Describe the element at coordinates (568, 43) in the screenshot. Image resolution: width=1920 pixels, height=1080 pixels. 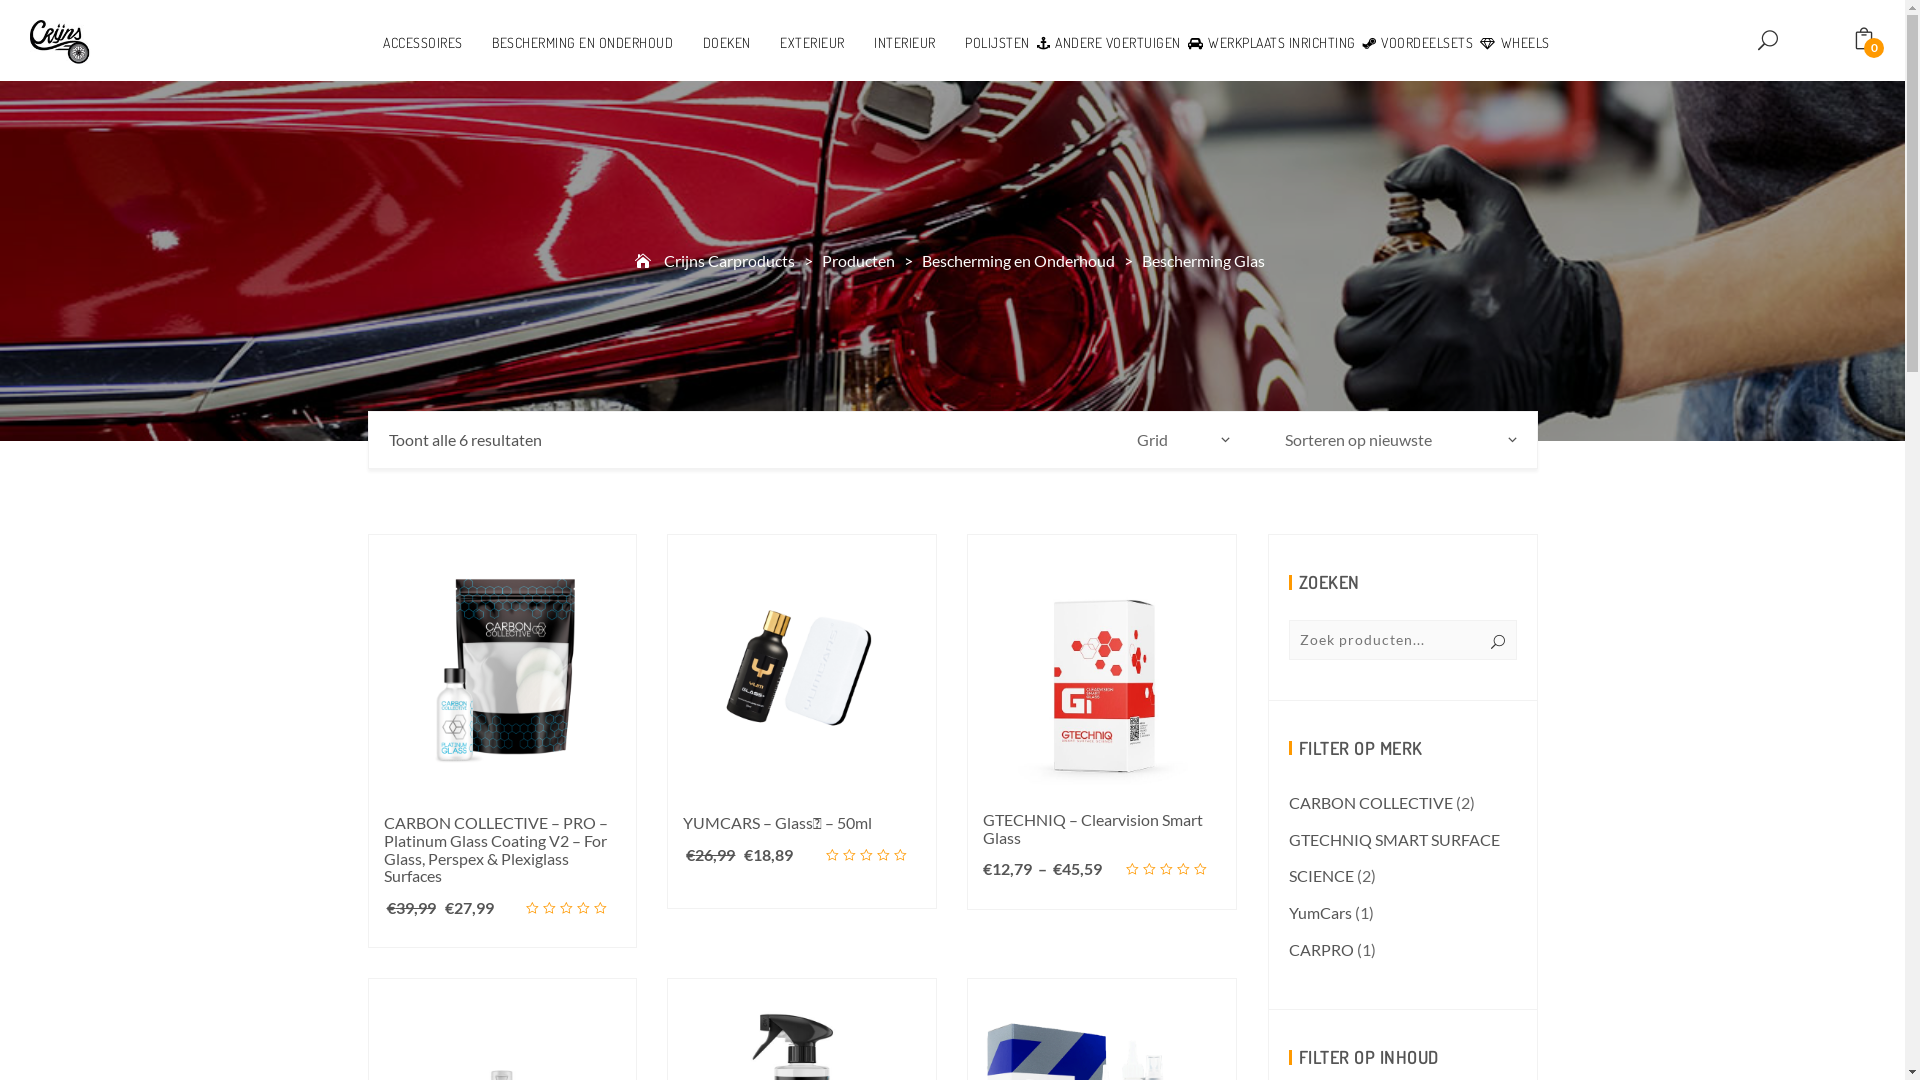
I see `BESCHERMING EN ONDERHOUD` at that location.